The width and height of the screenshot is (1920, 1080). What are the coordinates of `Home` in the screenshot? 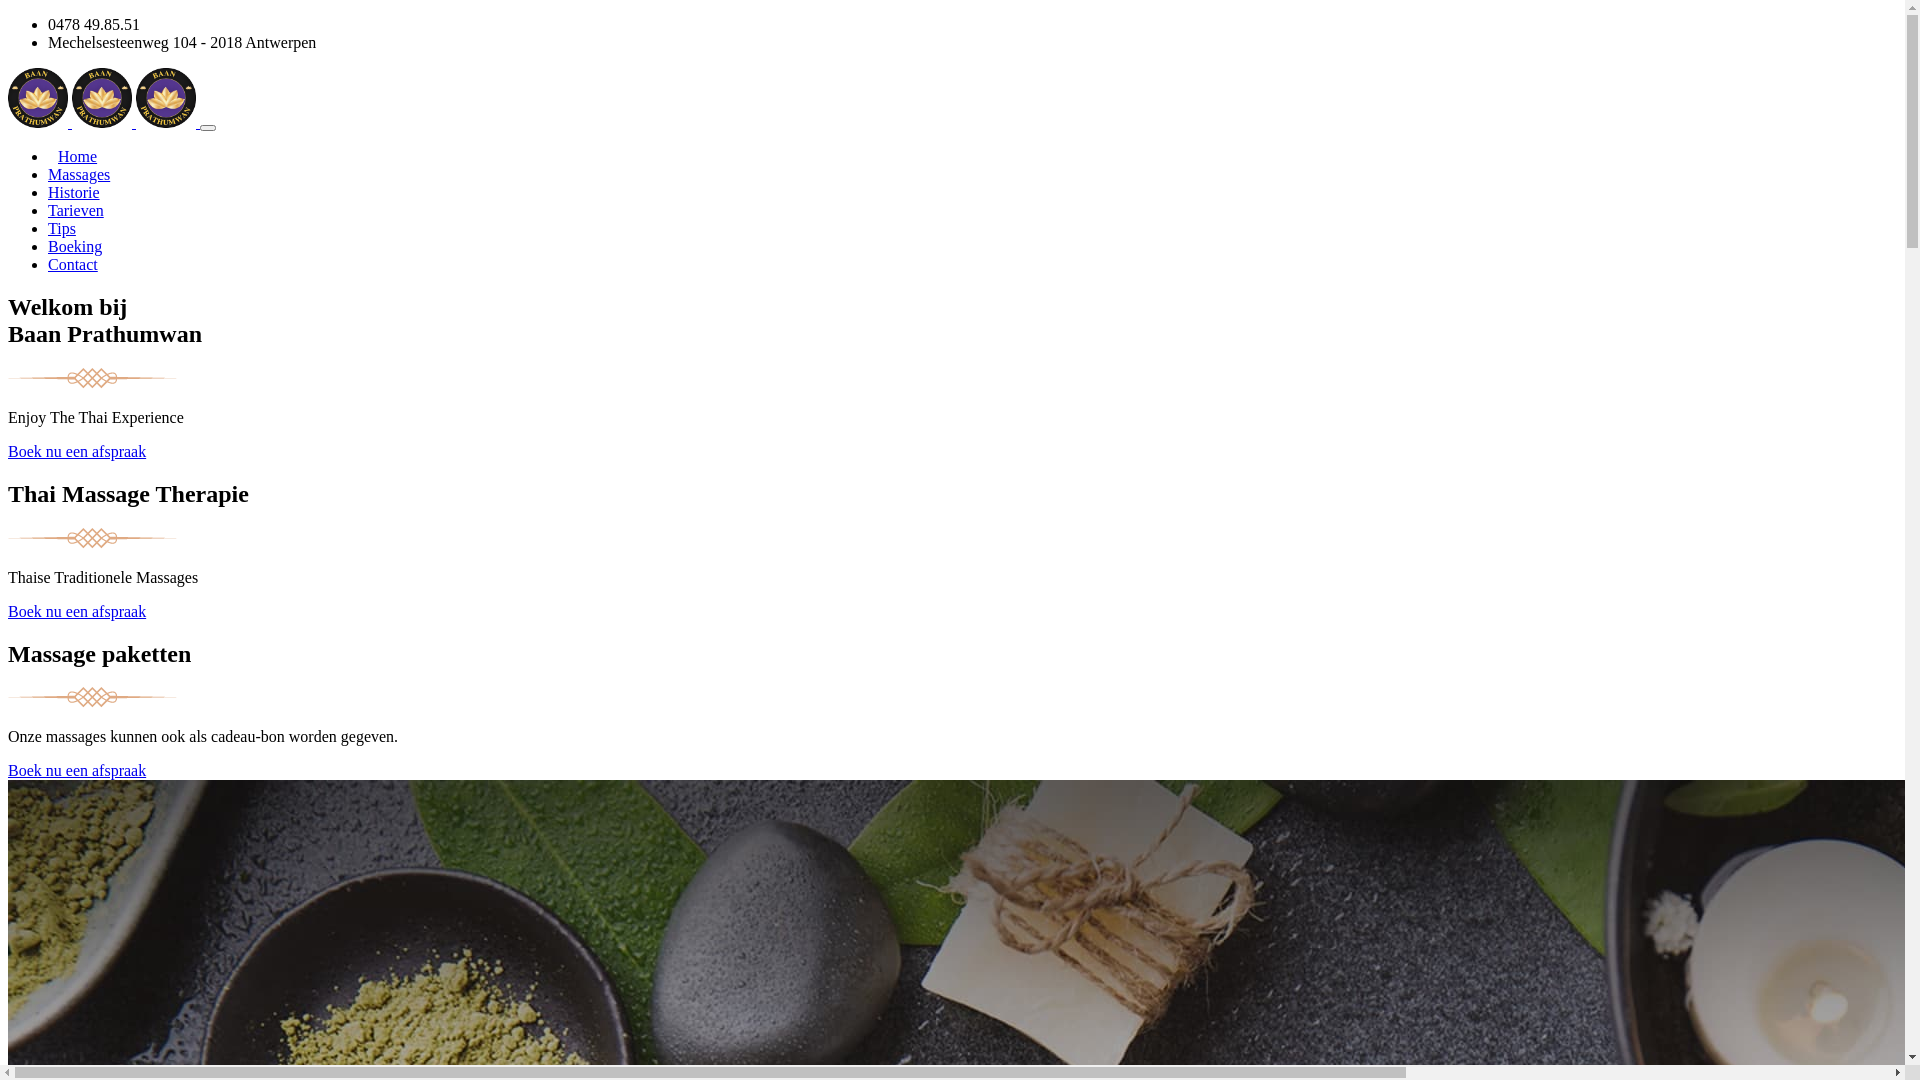 It's located at (78, 156).